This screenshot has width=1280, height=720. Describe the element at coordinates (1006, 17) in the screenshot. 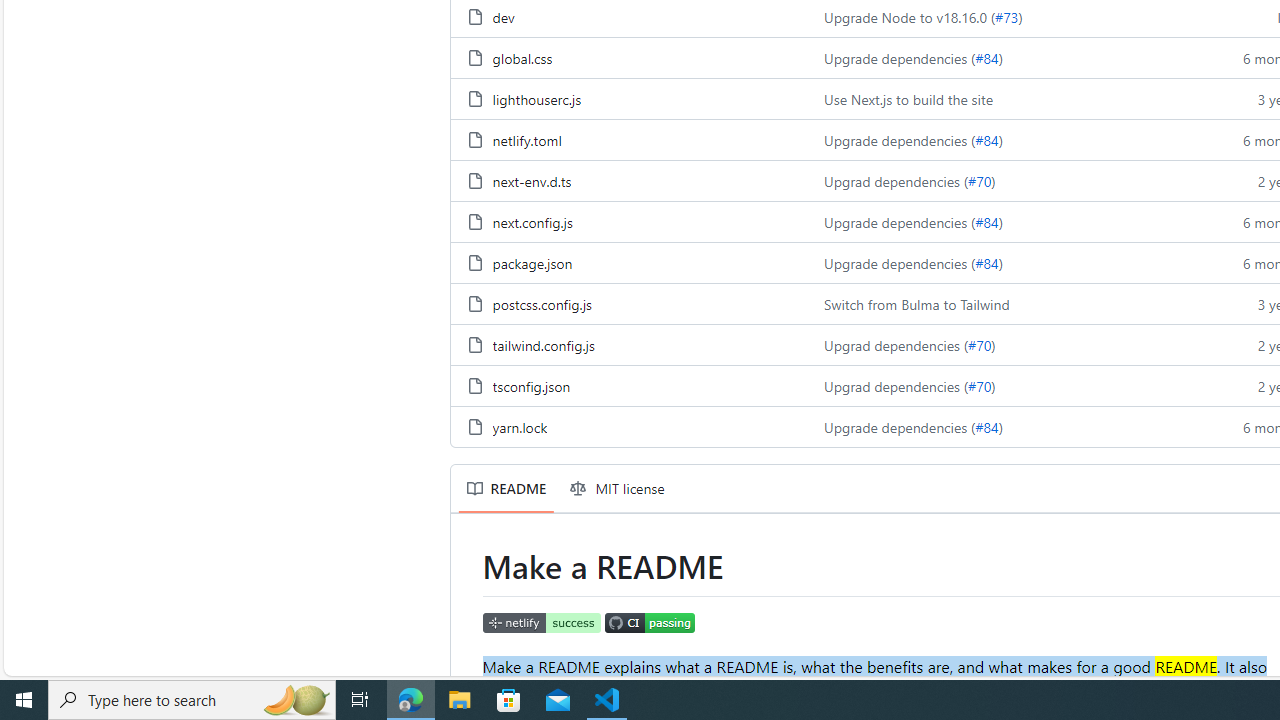

I see `#73` at that location.